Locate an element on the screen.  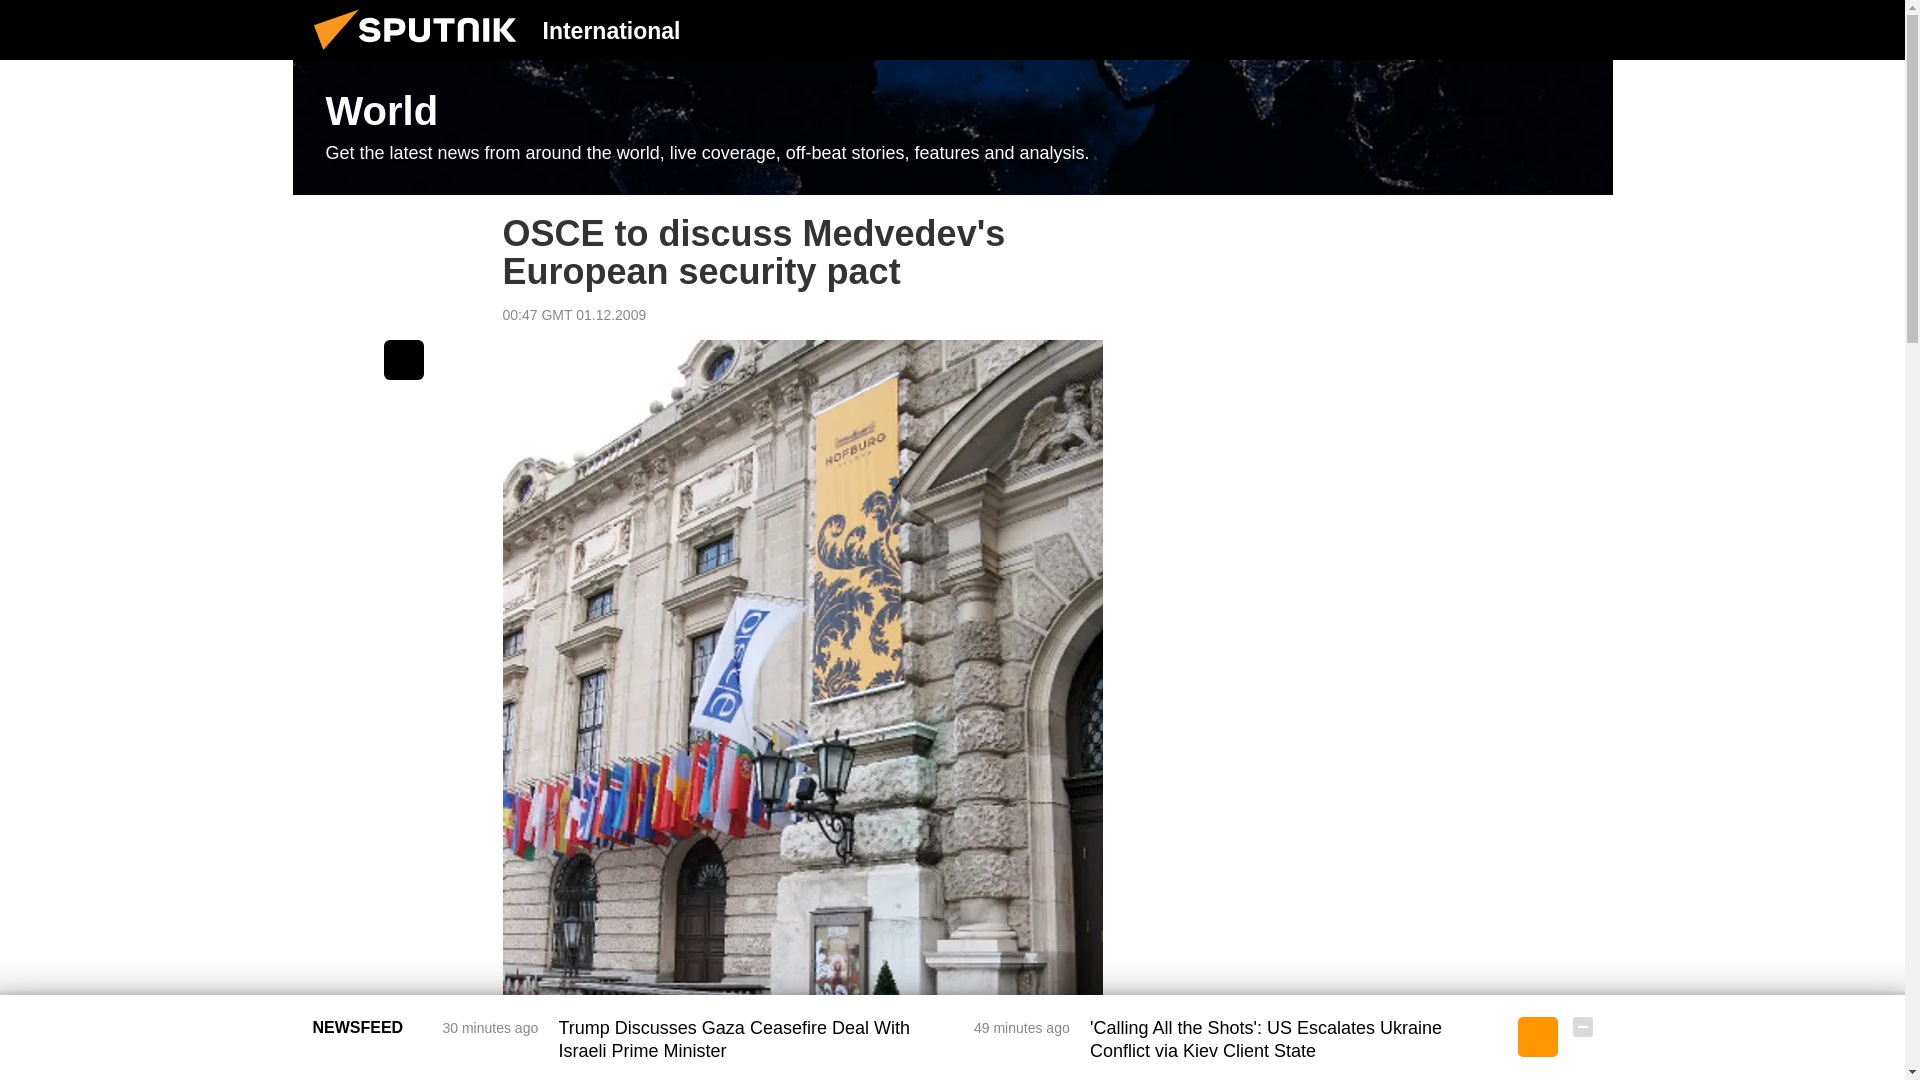
Sputnik International is located at coordinates (421, 54).